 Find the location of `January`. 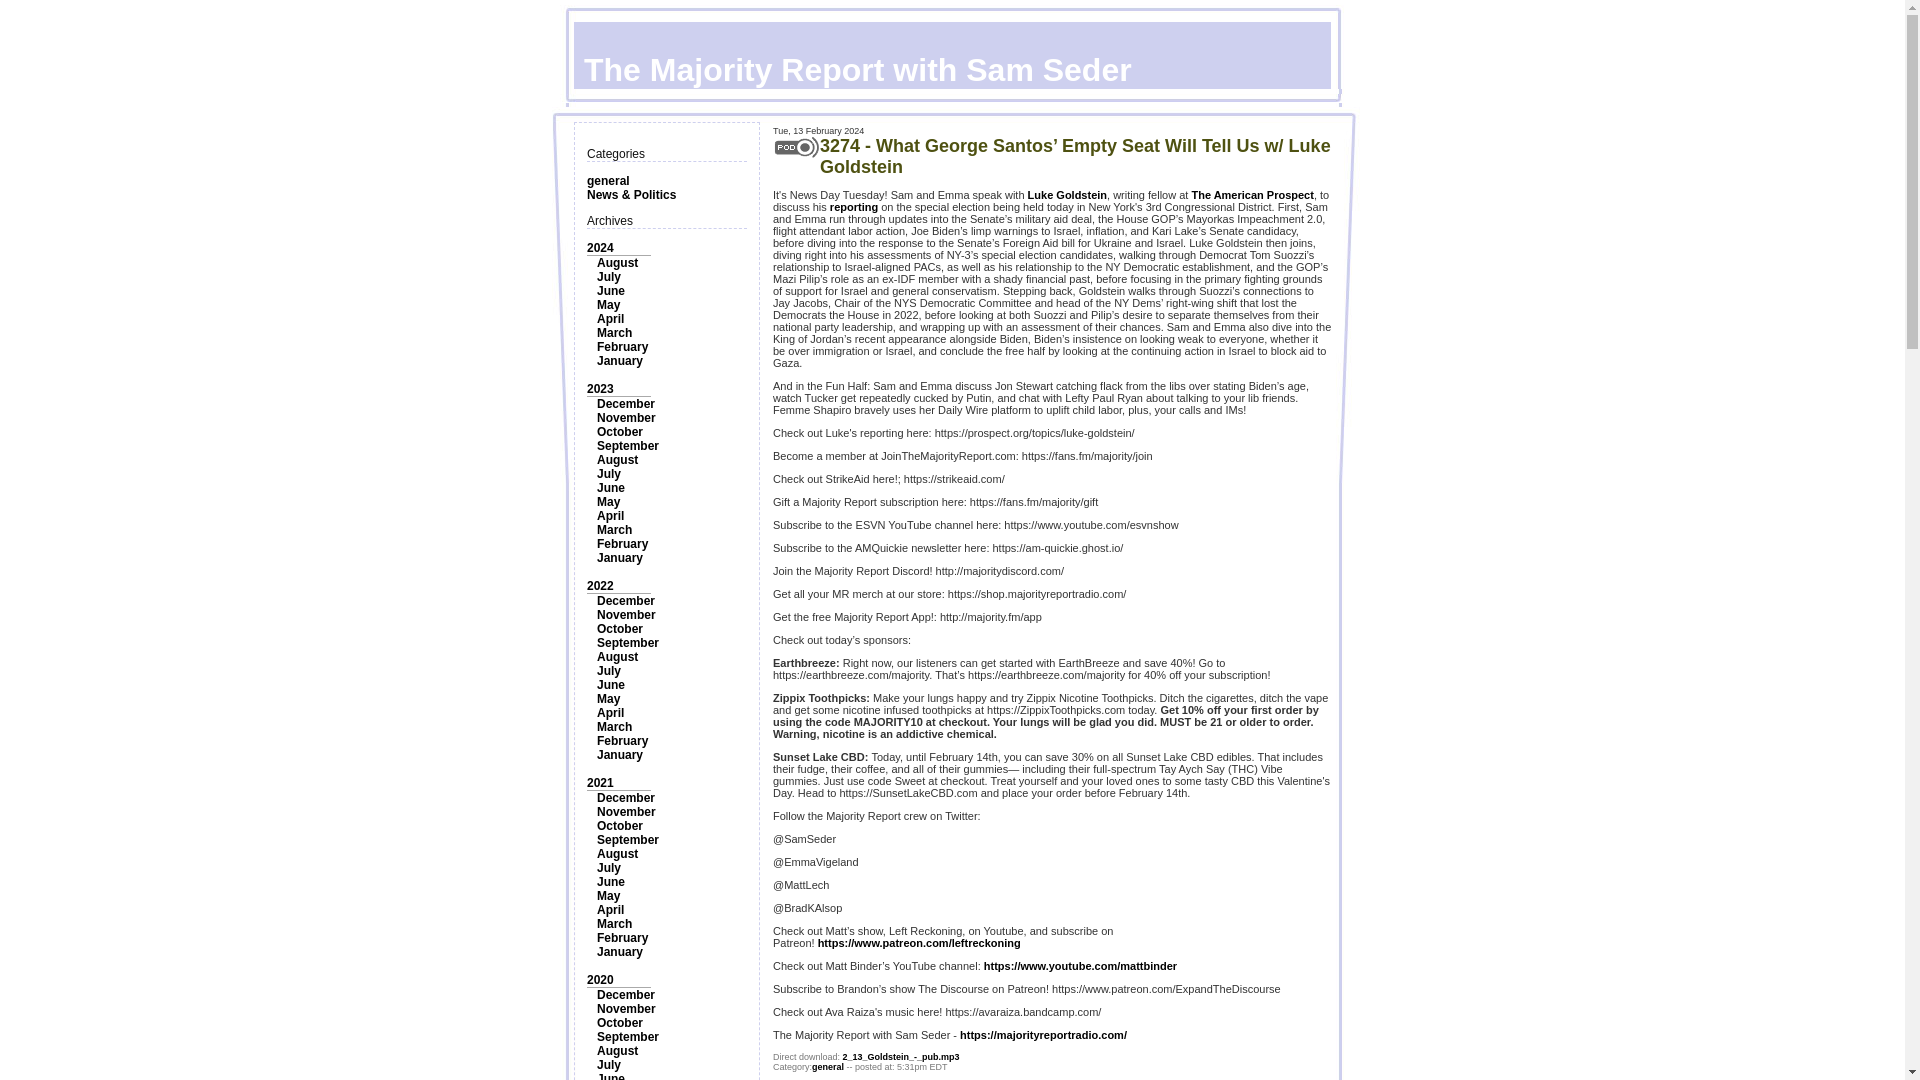

January is located at coordinates (620, 557).